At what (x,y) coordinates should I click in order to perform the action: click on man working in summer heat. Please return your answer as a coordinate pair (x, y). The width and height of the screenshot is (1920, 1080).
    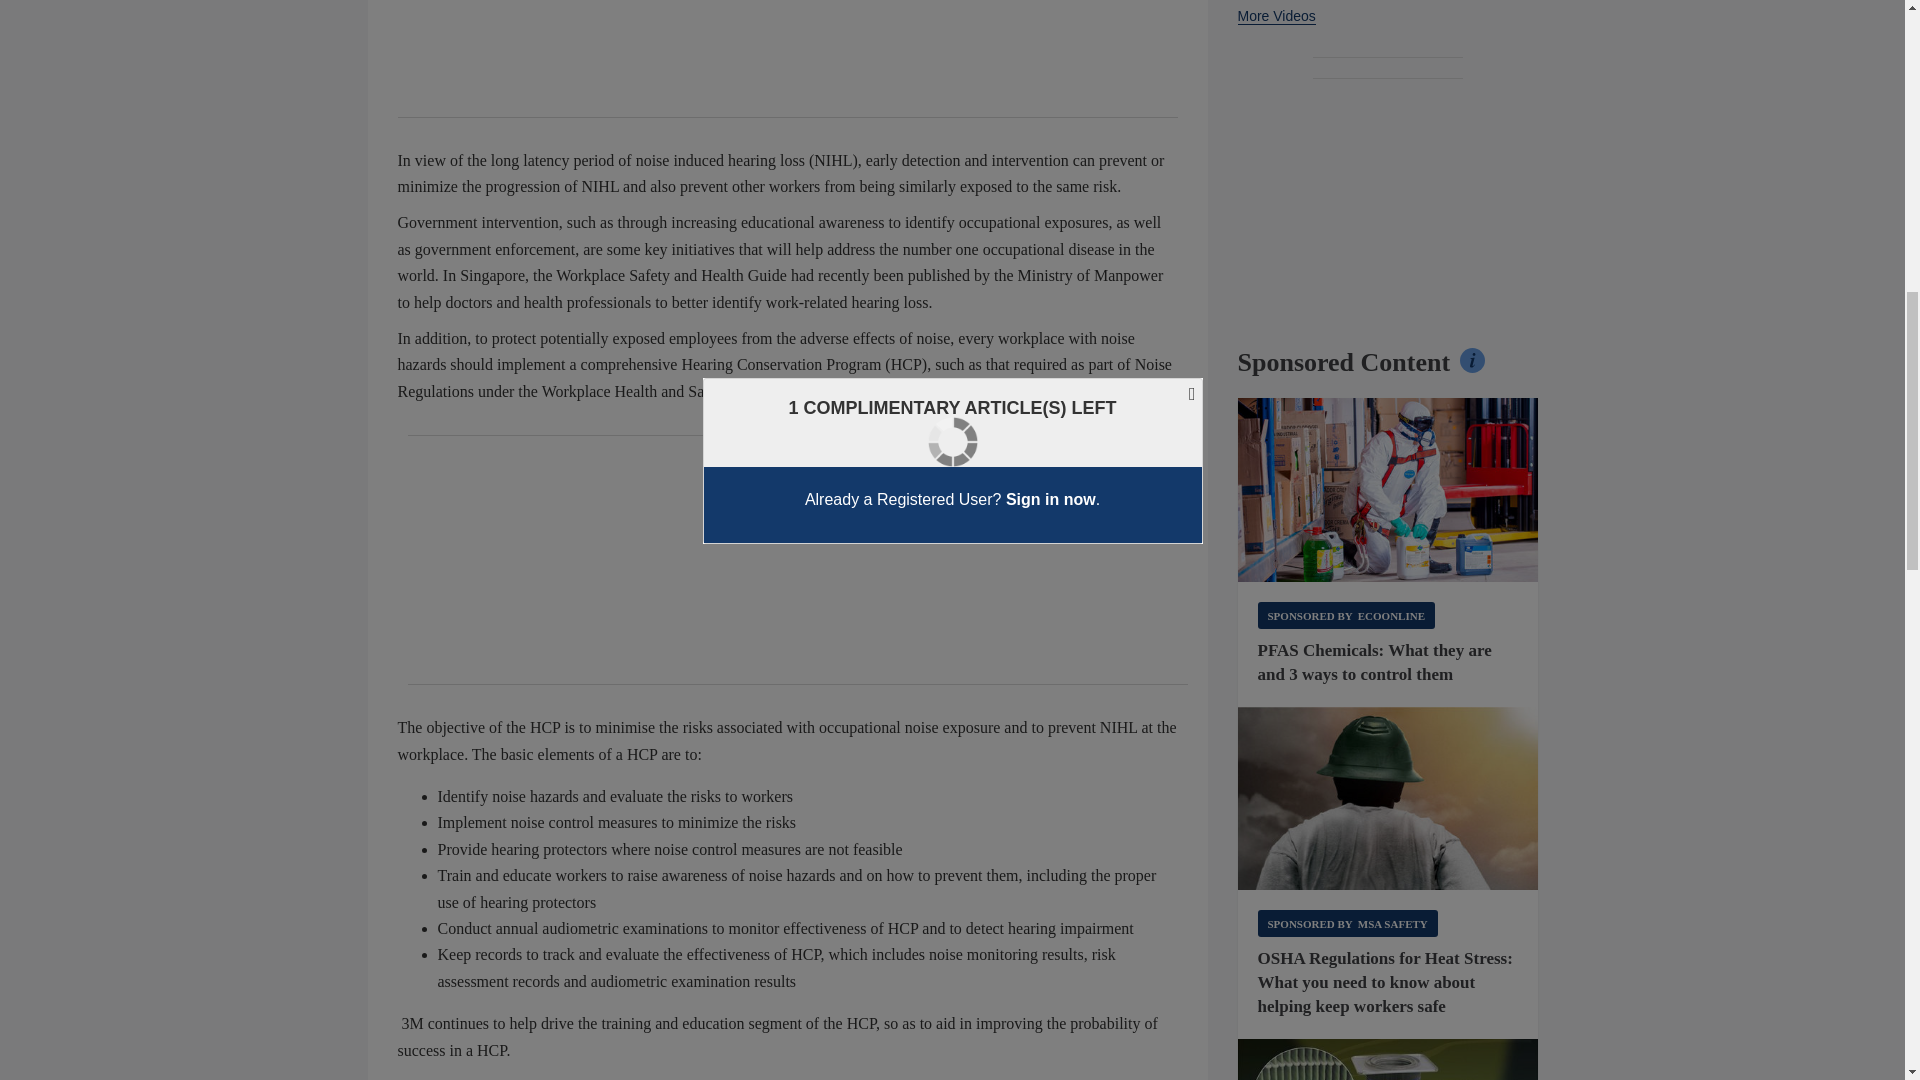
    Looking at the image, I should click on (1388, 799).